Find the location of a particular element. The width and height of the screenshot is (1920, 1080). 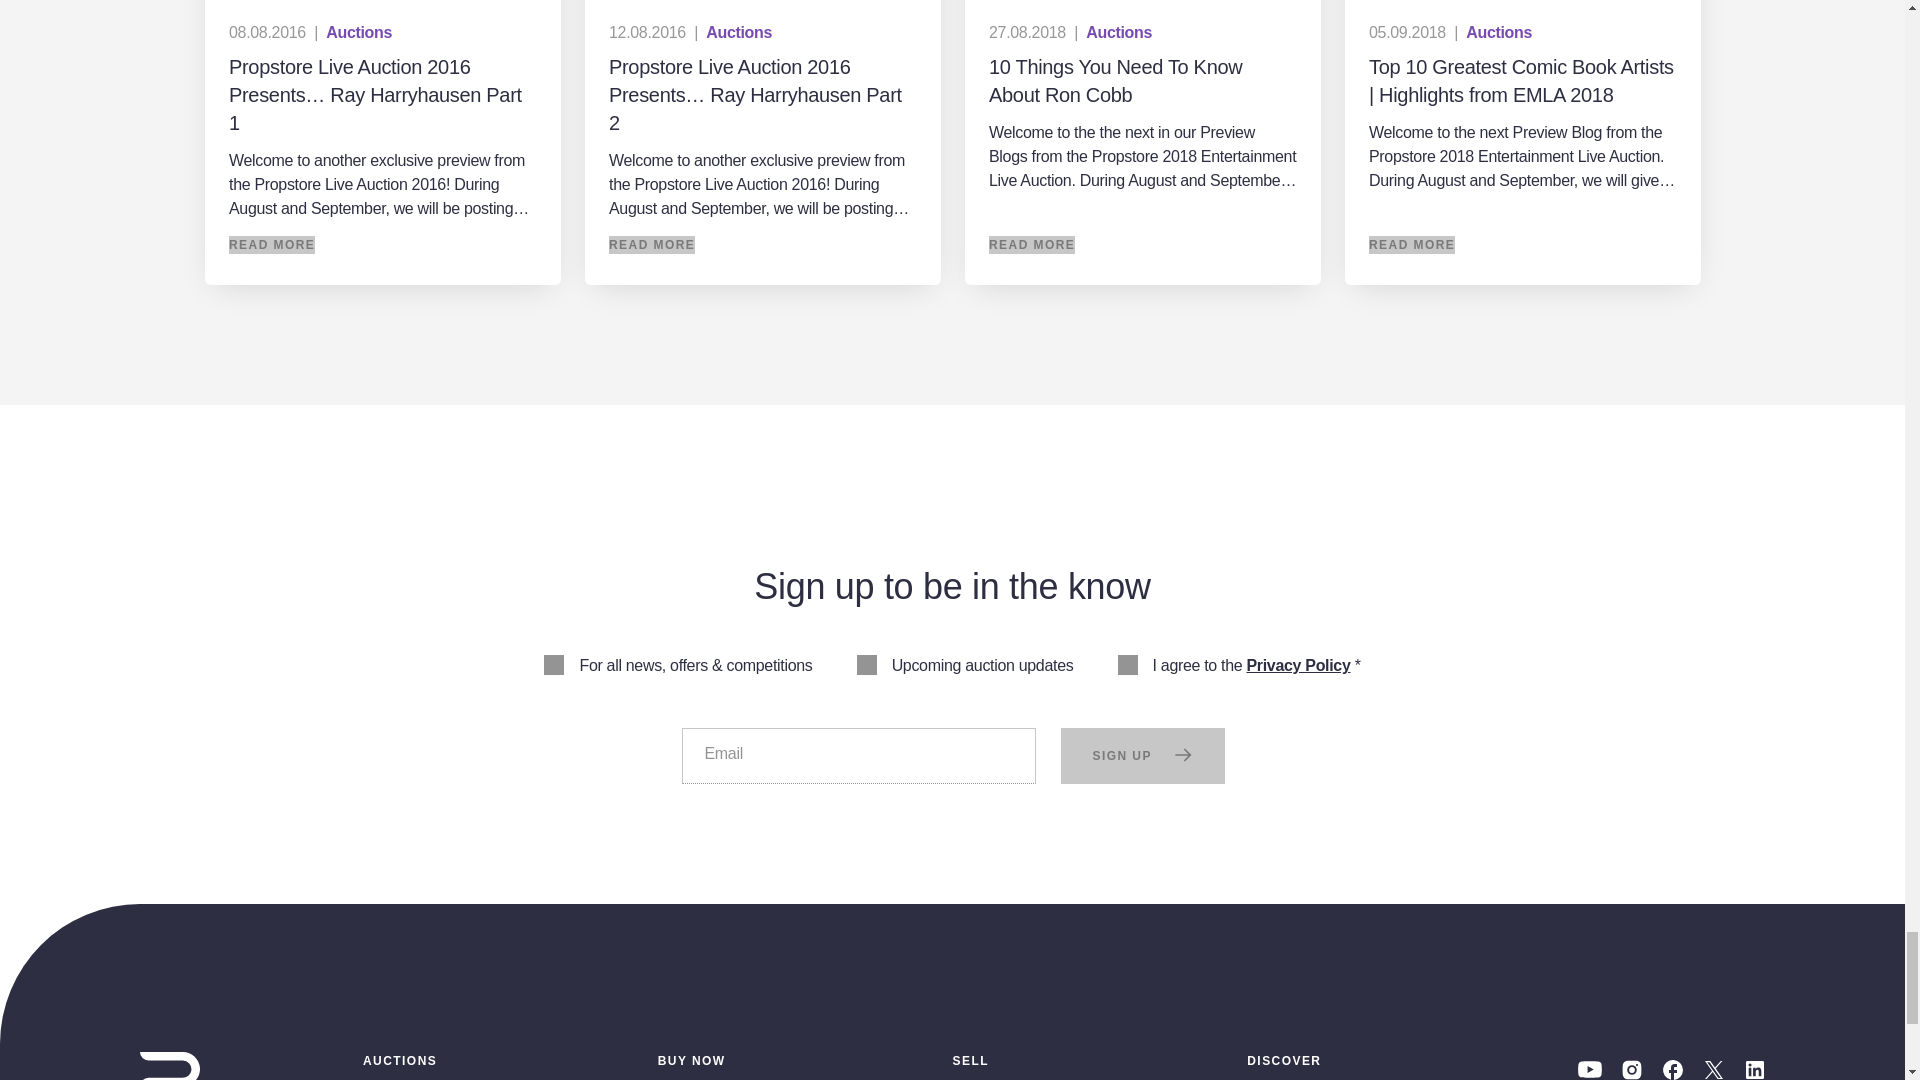

10 Things You Need To Know About Ron Cobb is located at coordinates (1142, 142).